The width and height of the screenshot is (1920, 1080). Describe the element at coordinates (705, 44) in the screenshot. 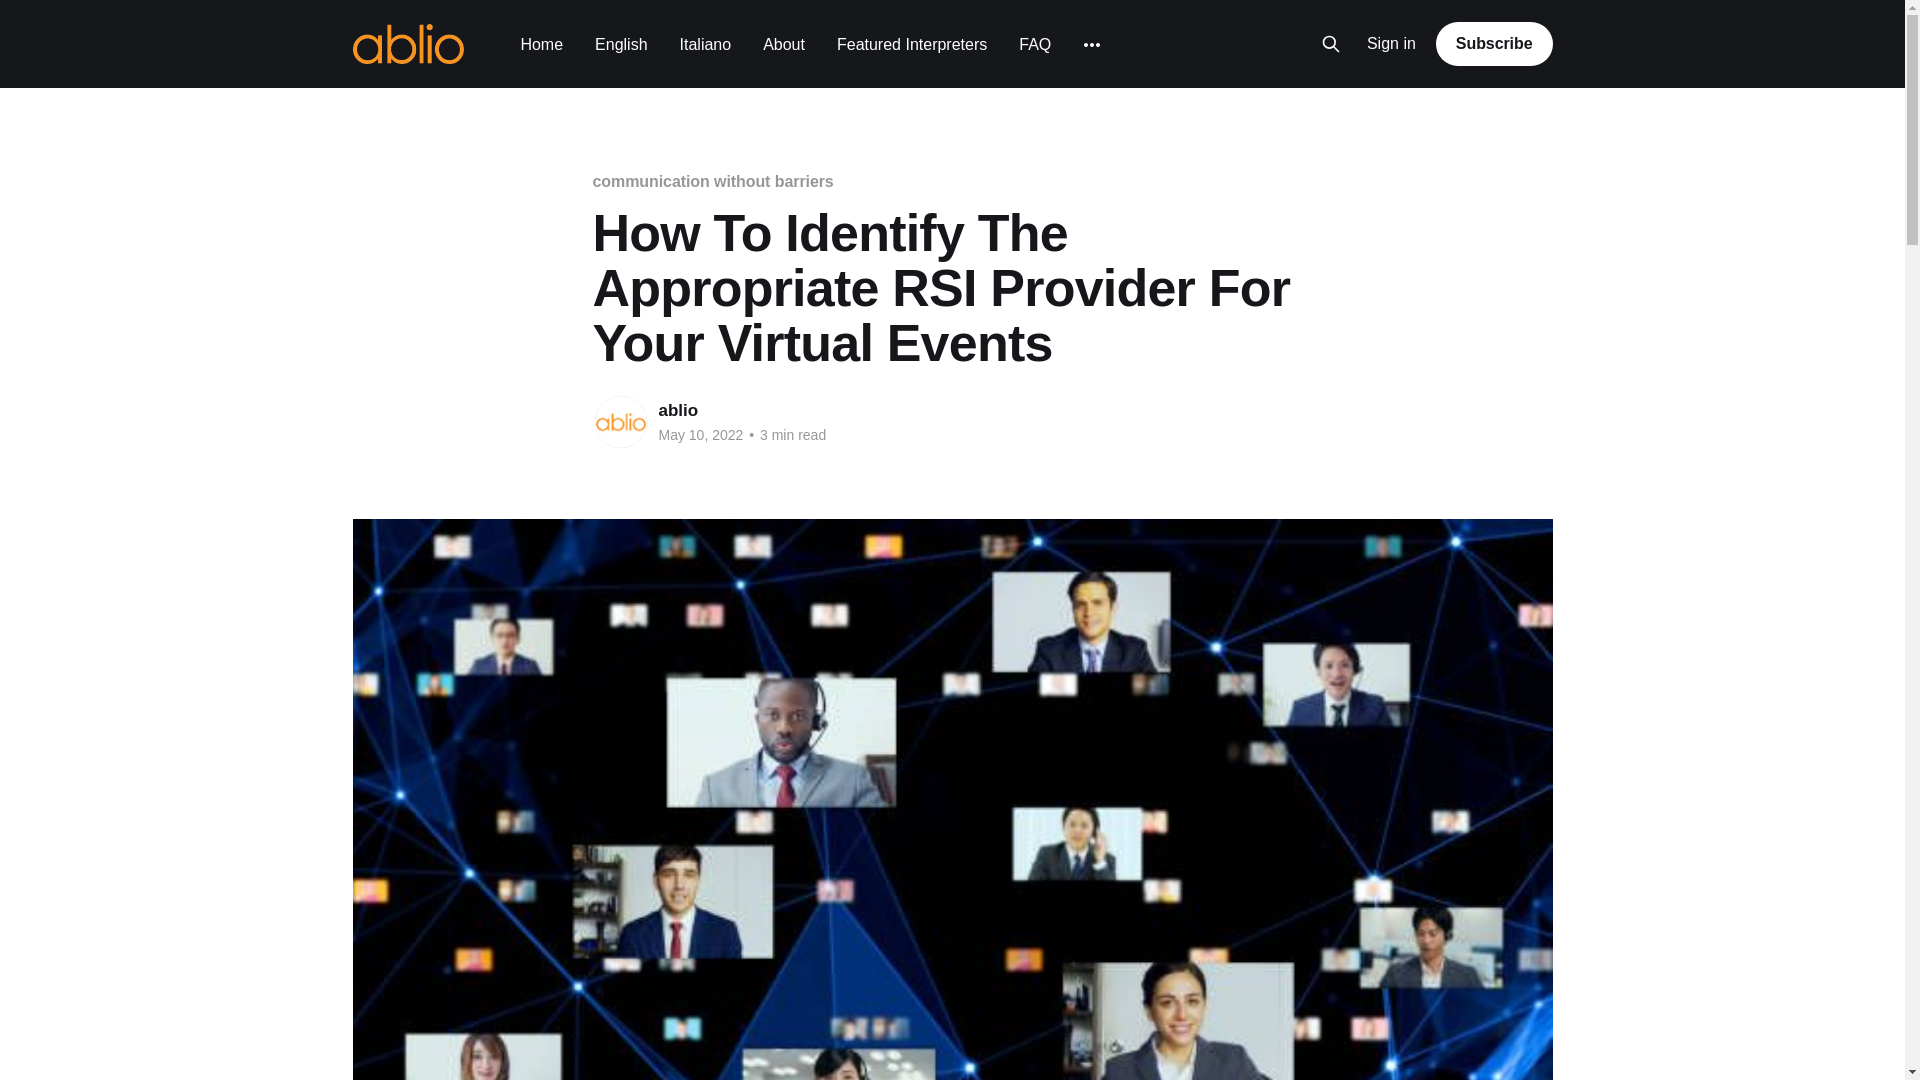

I see `Italiano` at that location.